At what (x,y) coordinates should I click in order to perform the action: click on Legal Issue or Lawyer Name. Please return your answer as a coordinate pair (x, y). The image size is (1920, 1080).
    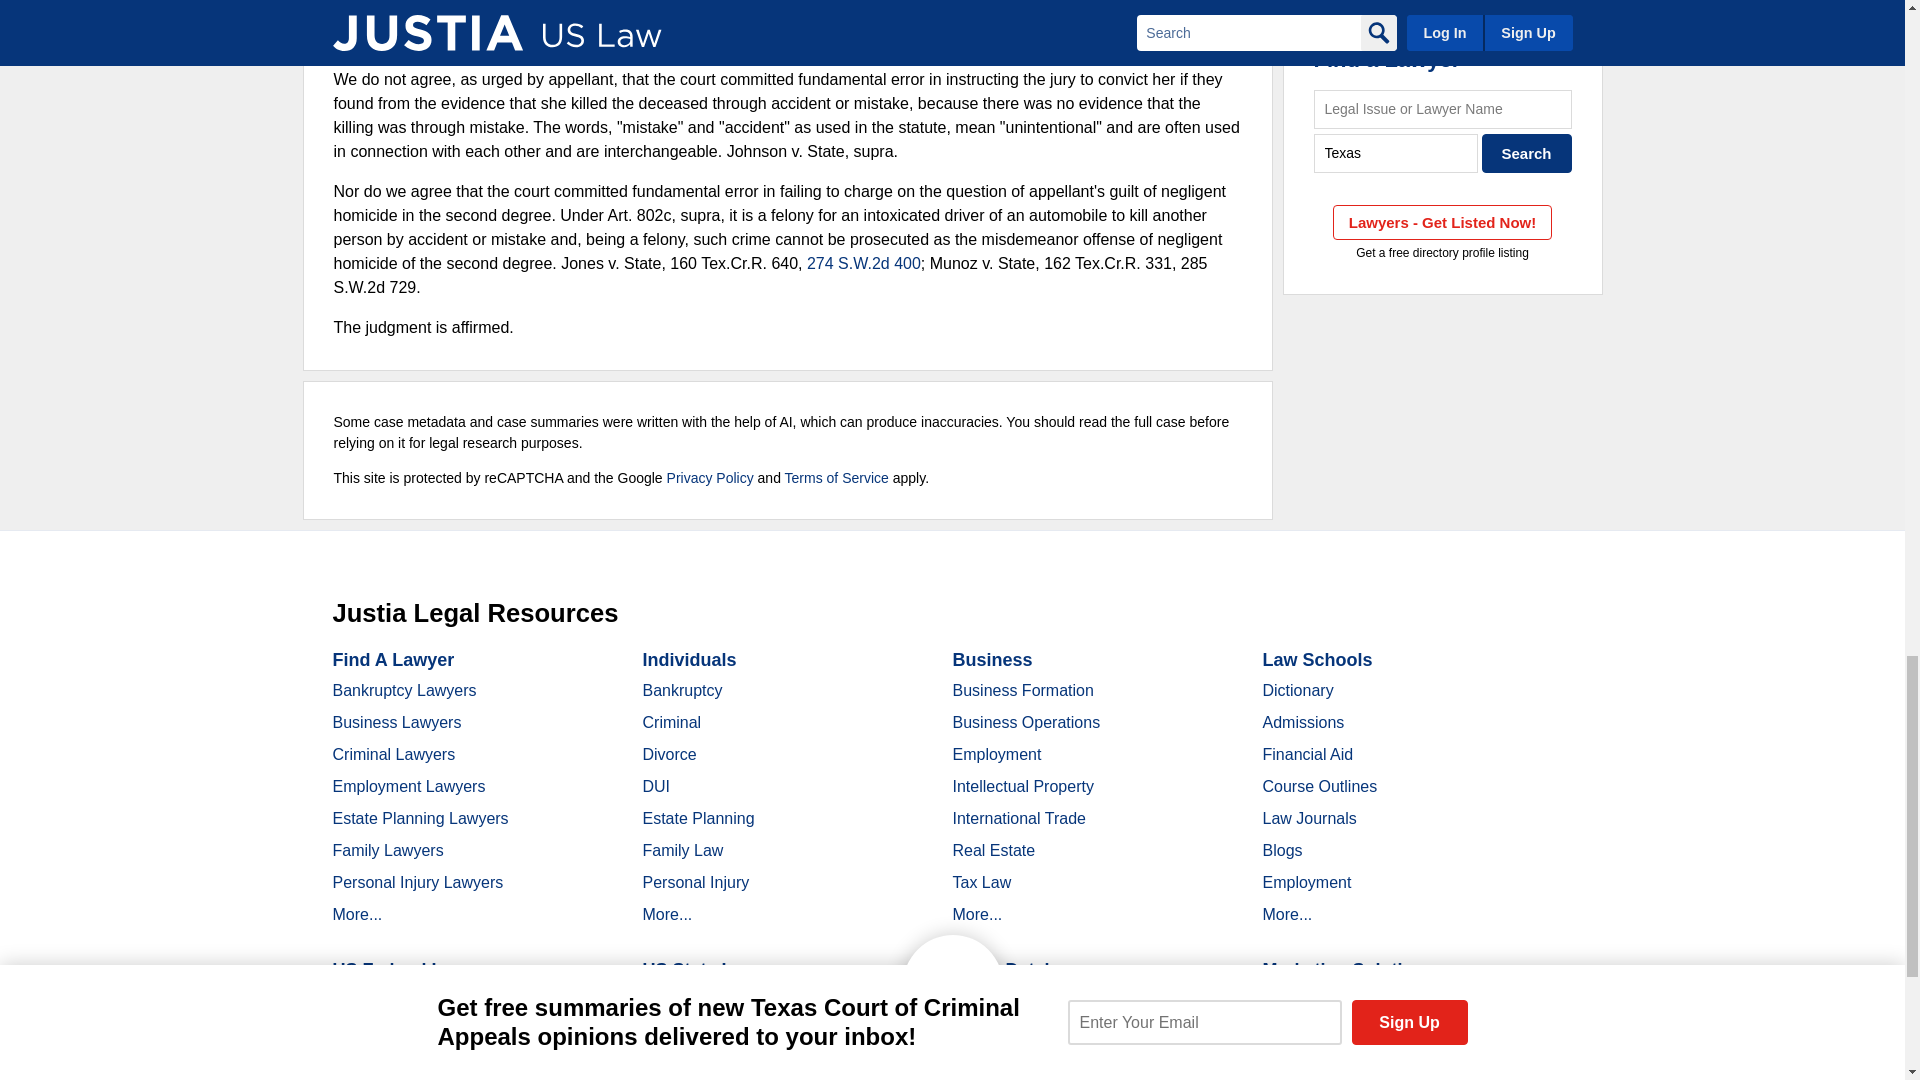
    Looking at the image, I should click on (1442, 108).